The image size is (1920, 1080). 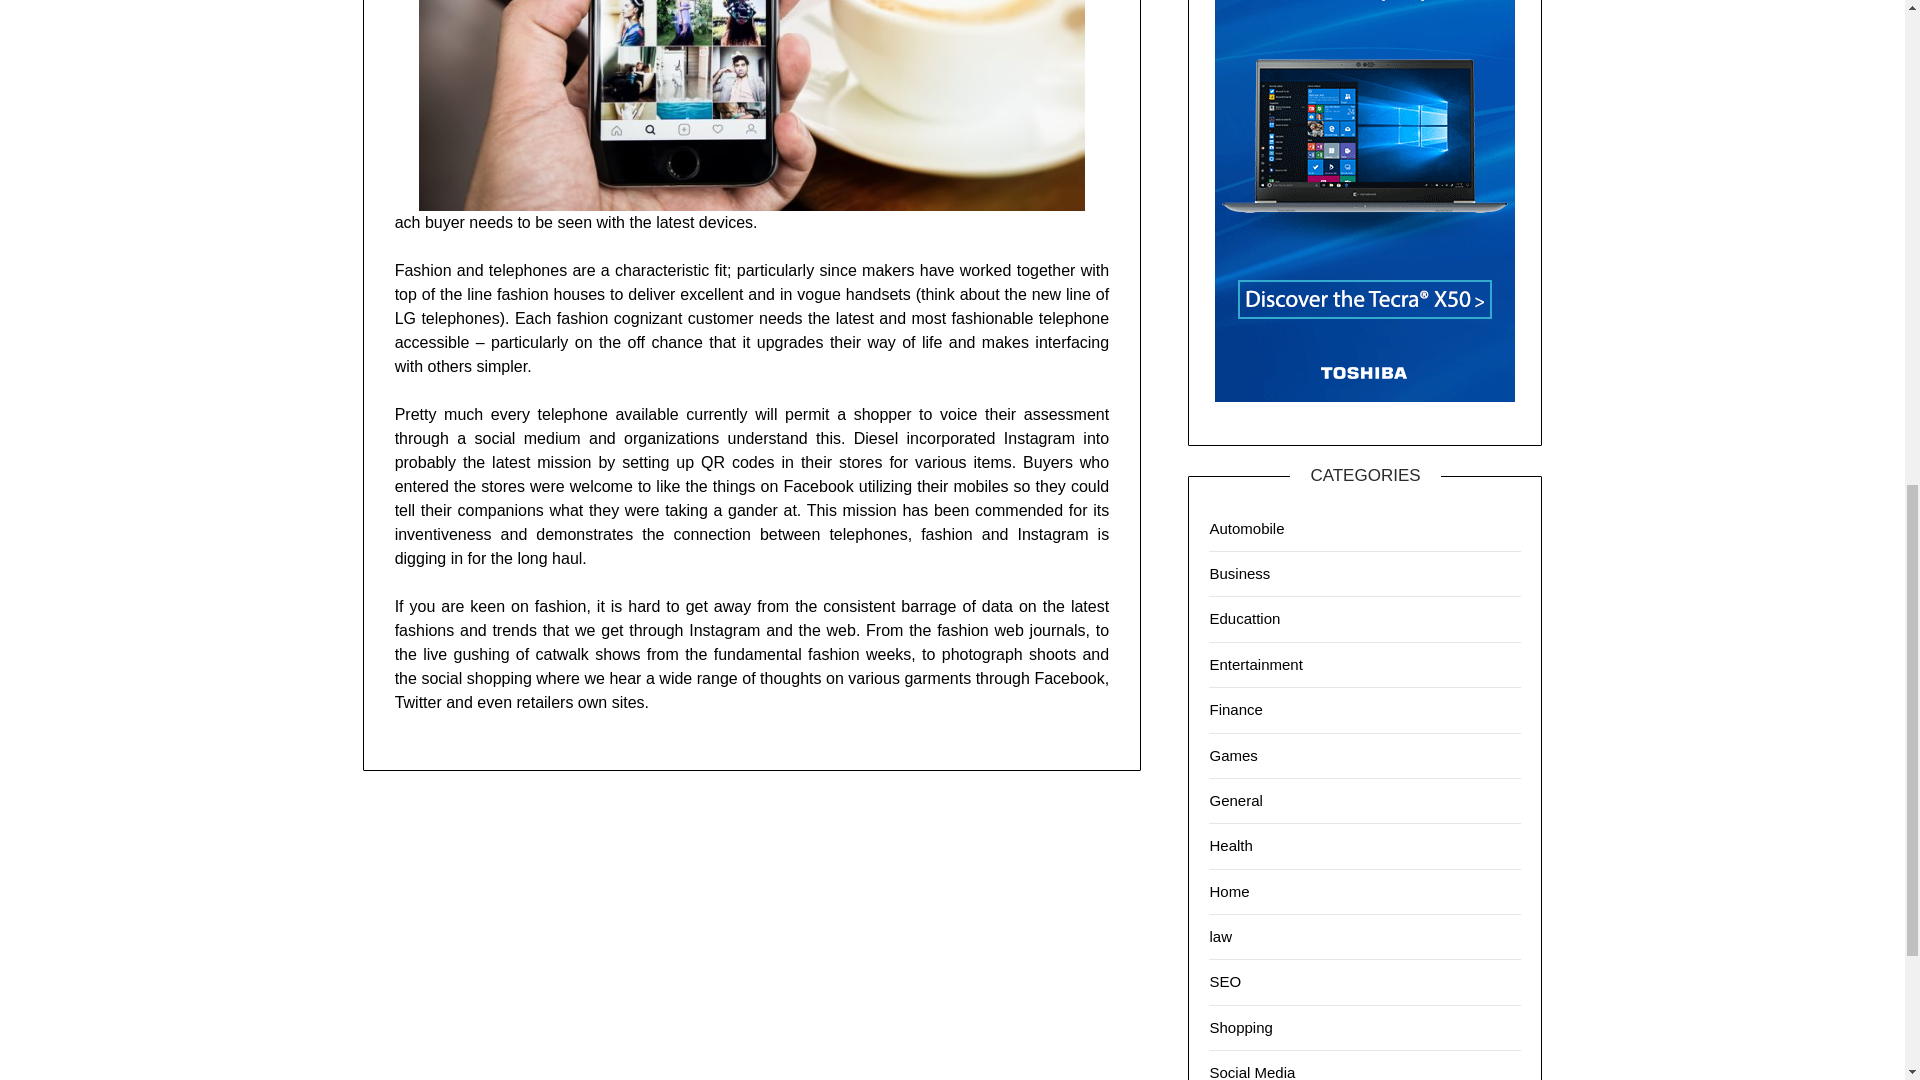 I want to click on law, so click(x=1220, y=936).